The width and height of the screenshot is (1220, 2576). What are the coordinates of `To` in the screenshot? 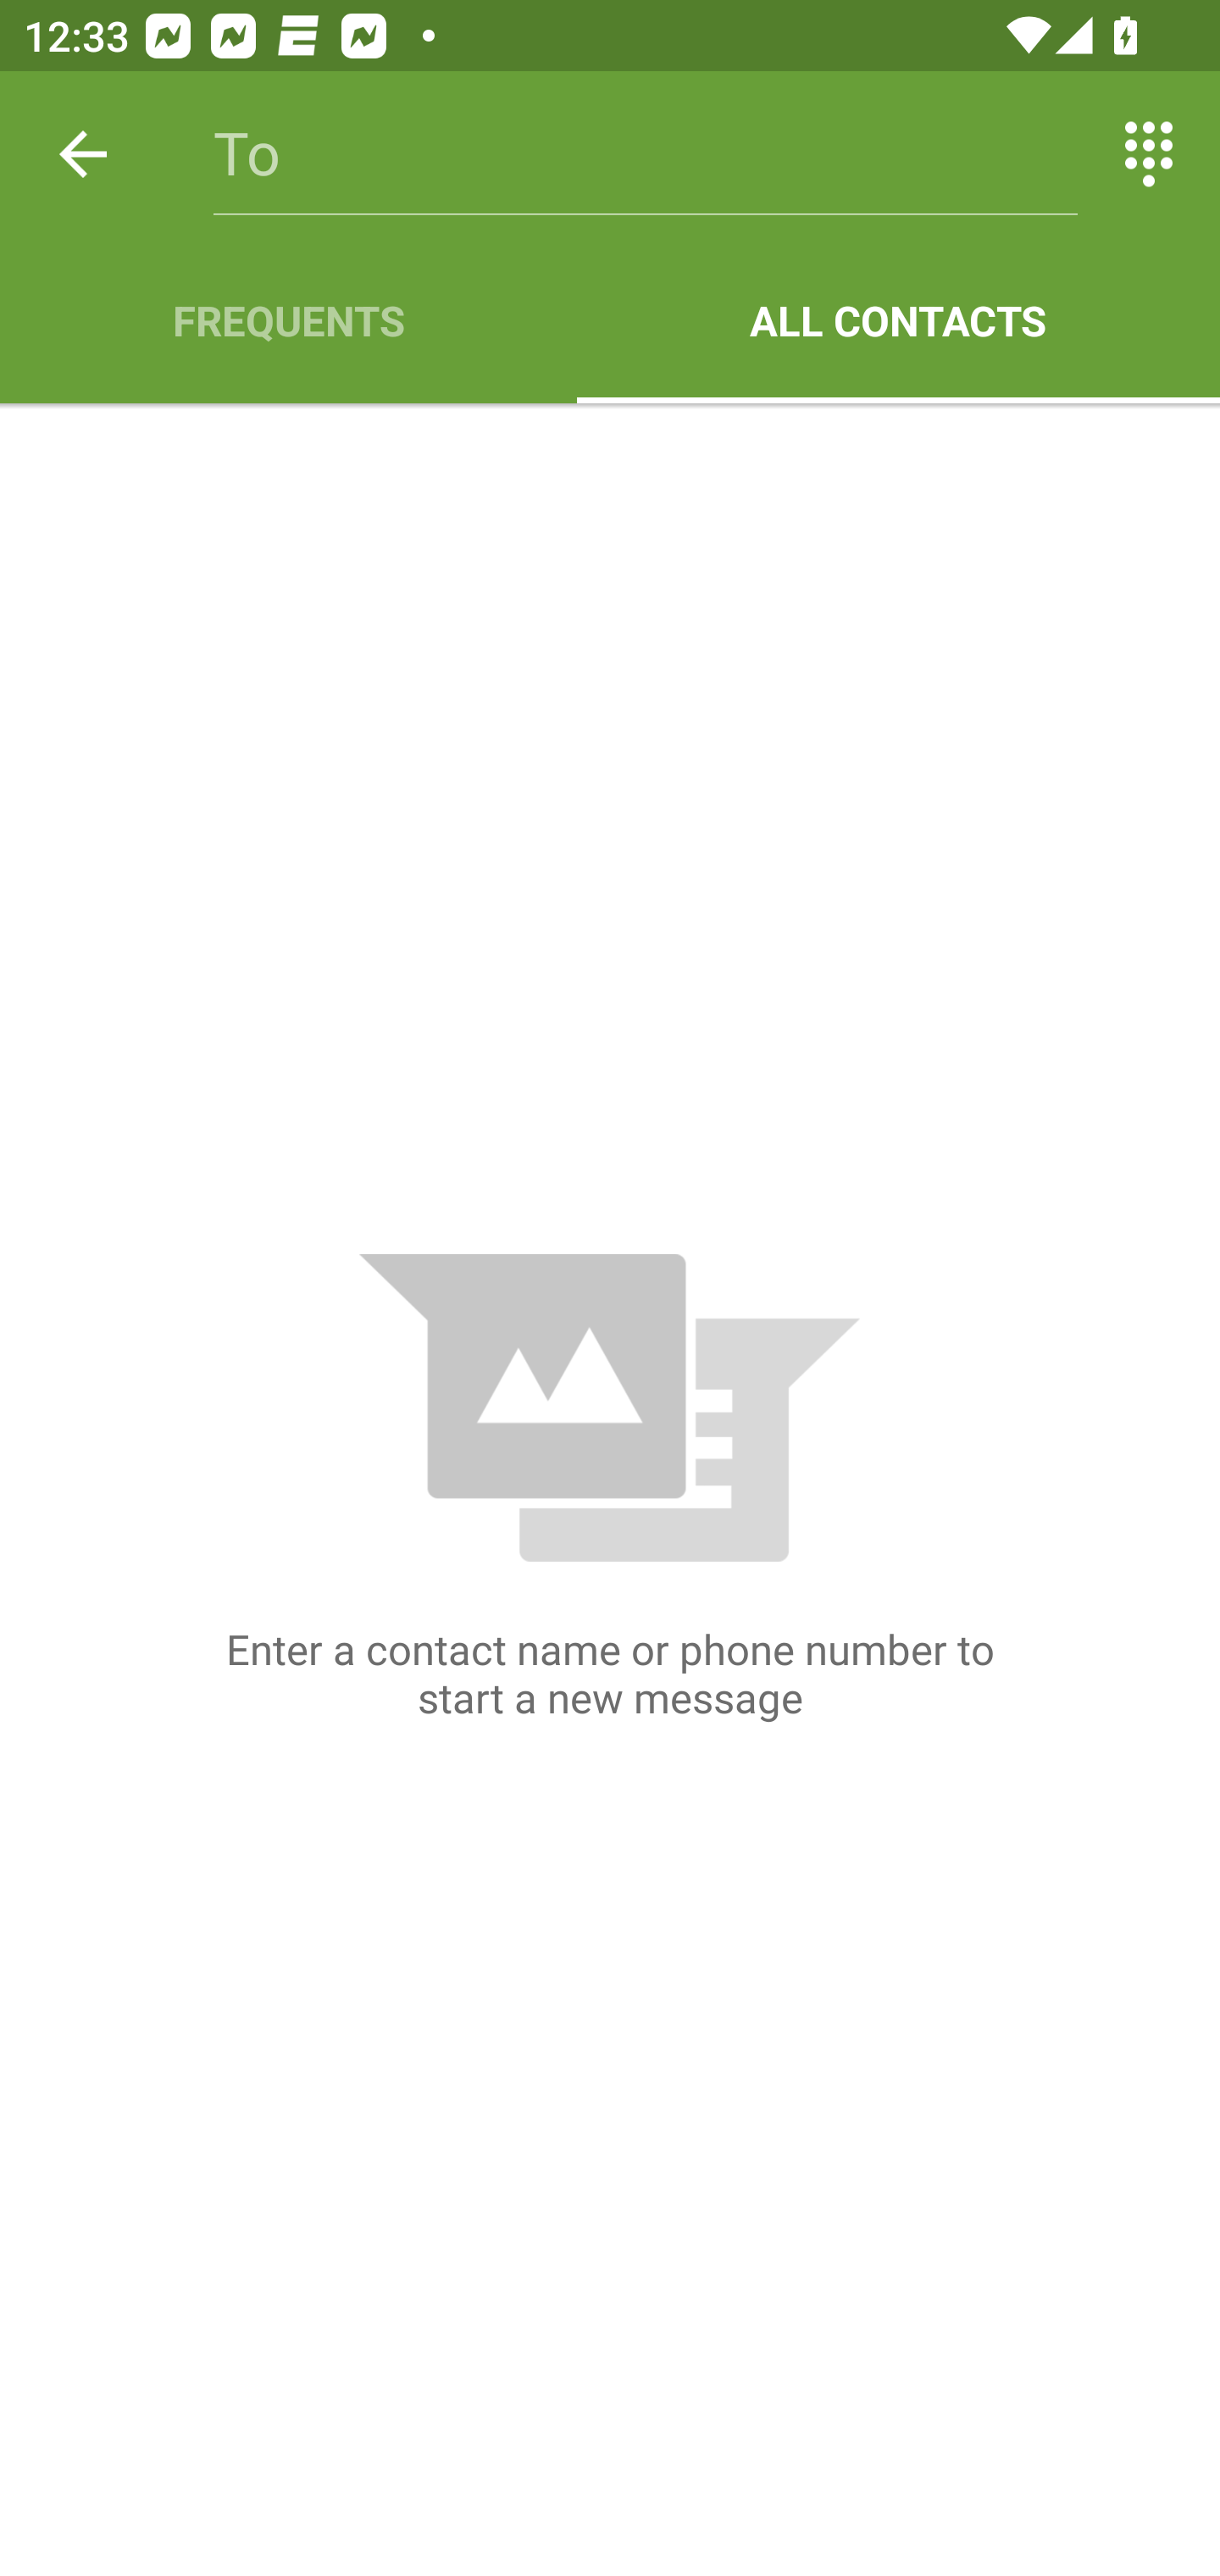 It's located at (645, 154).